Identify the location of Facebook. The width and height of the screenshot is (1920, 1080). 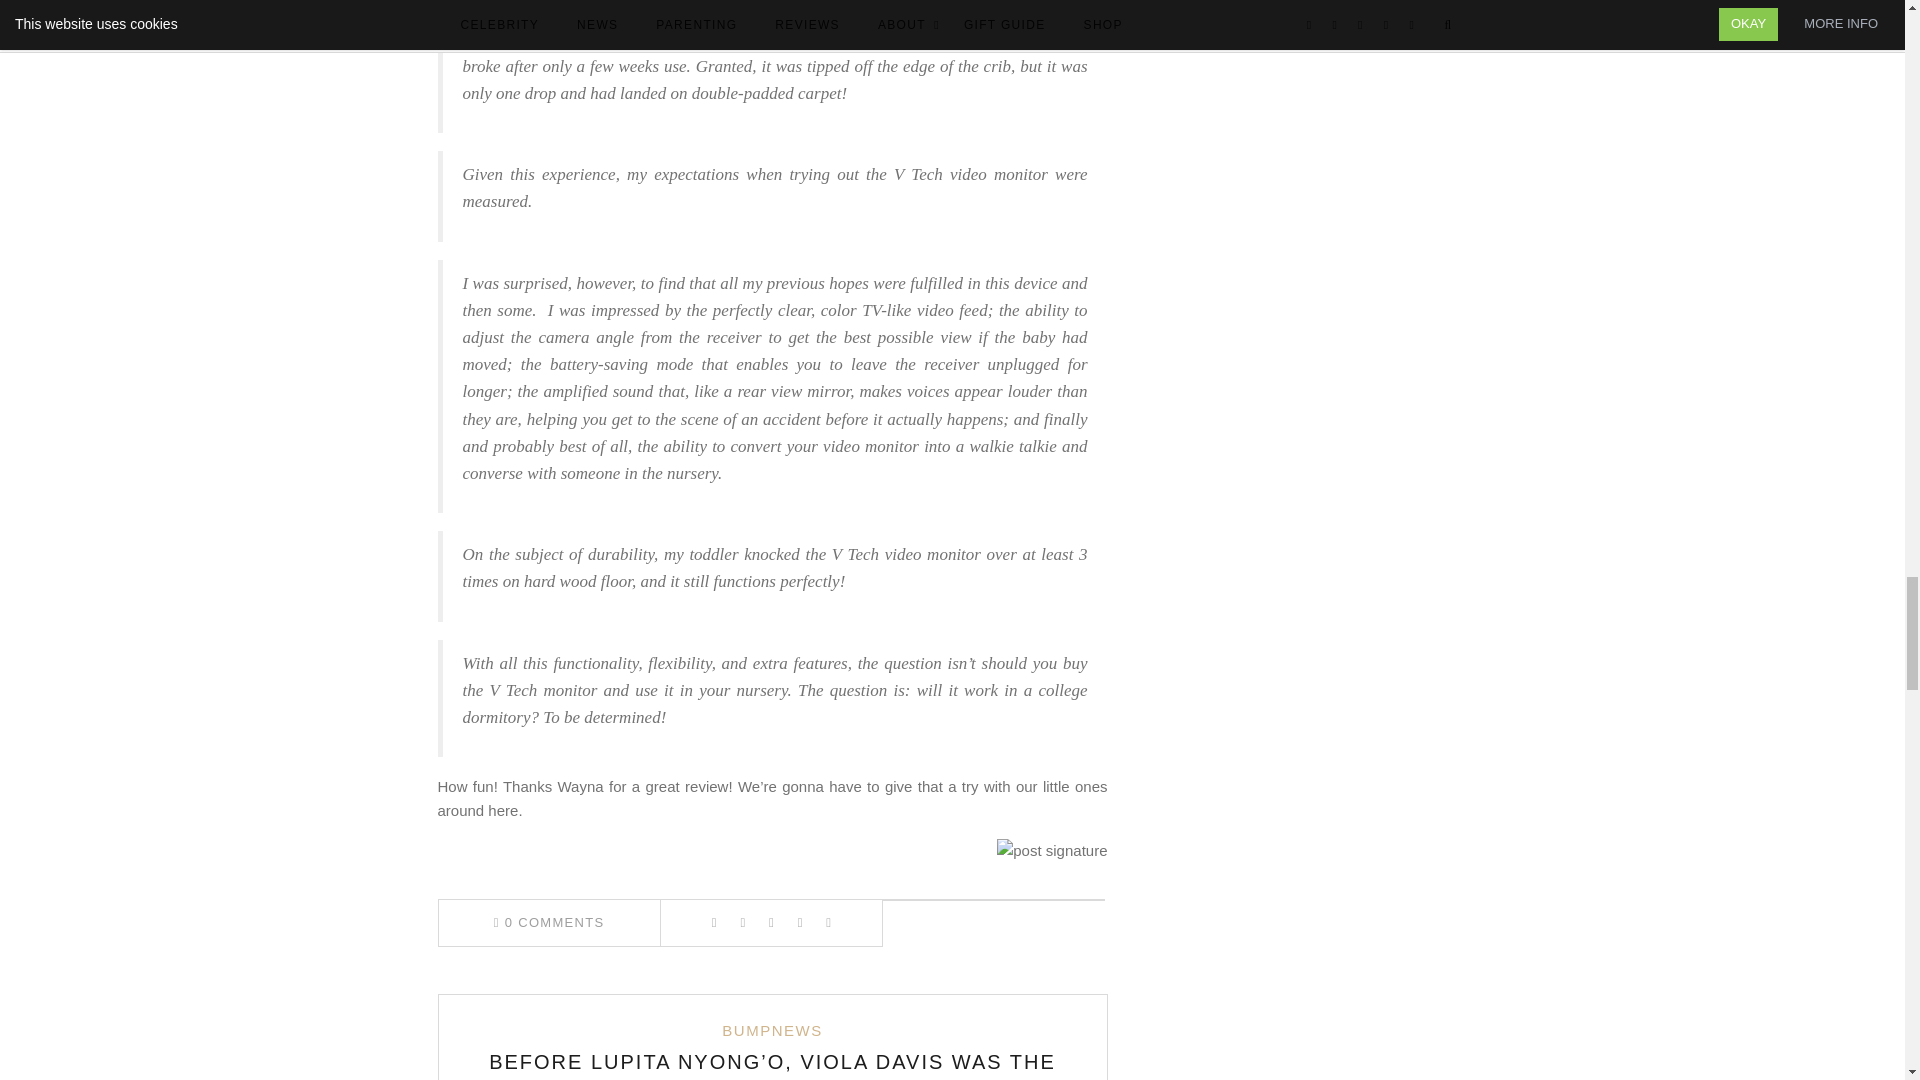
(714, 922).